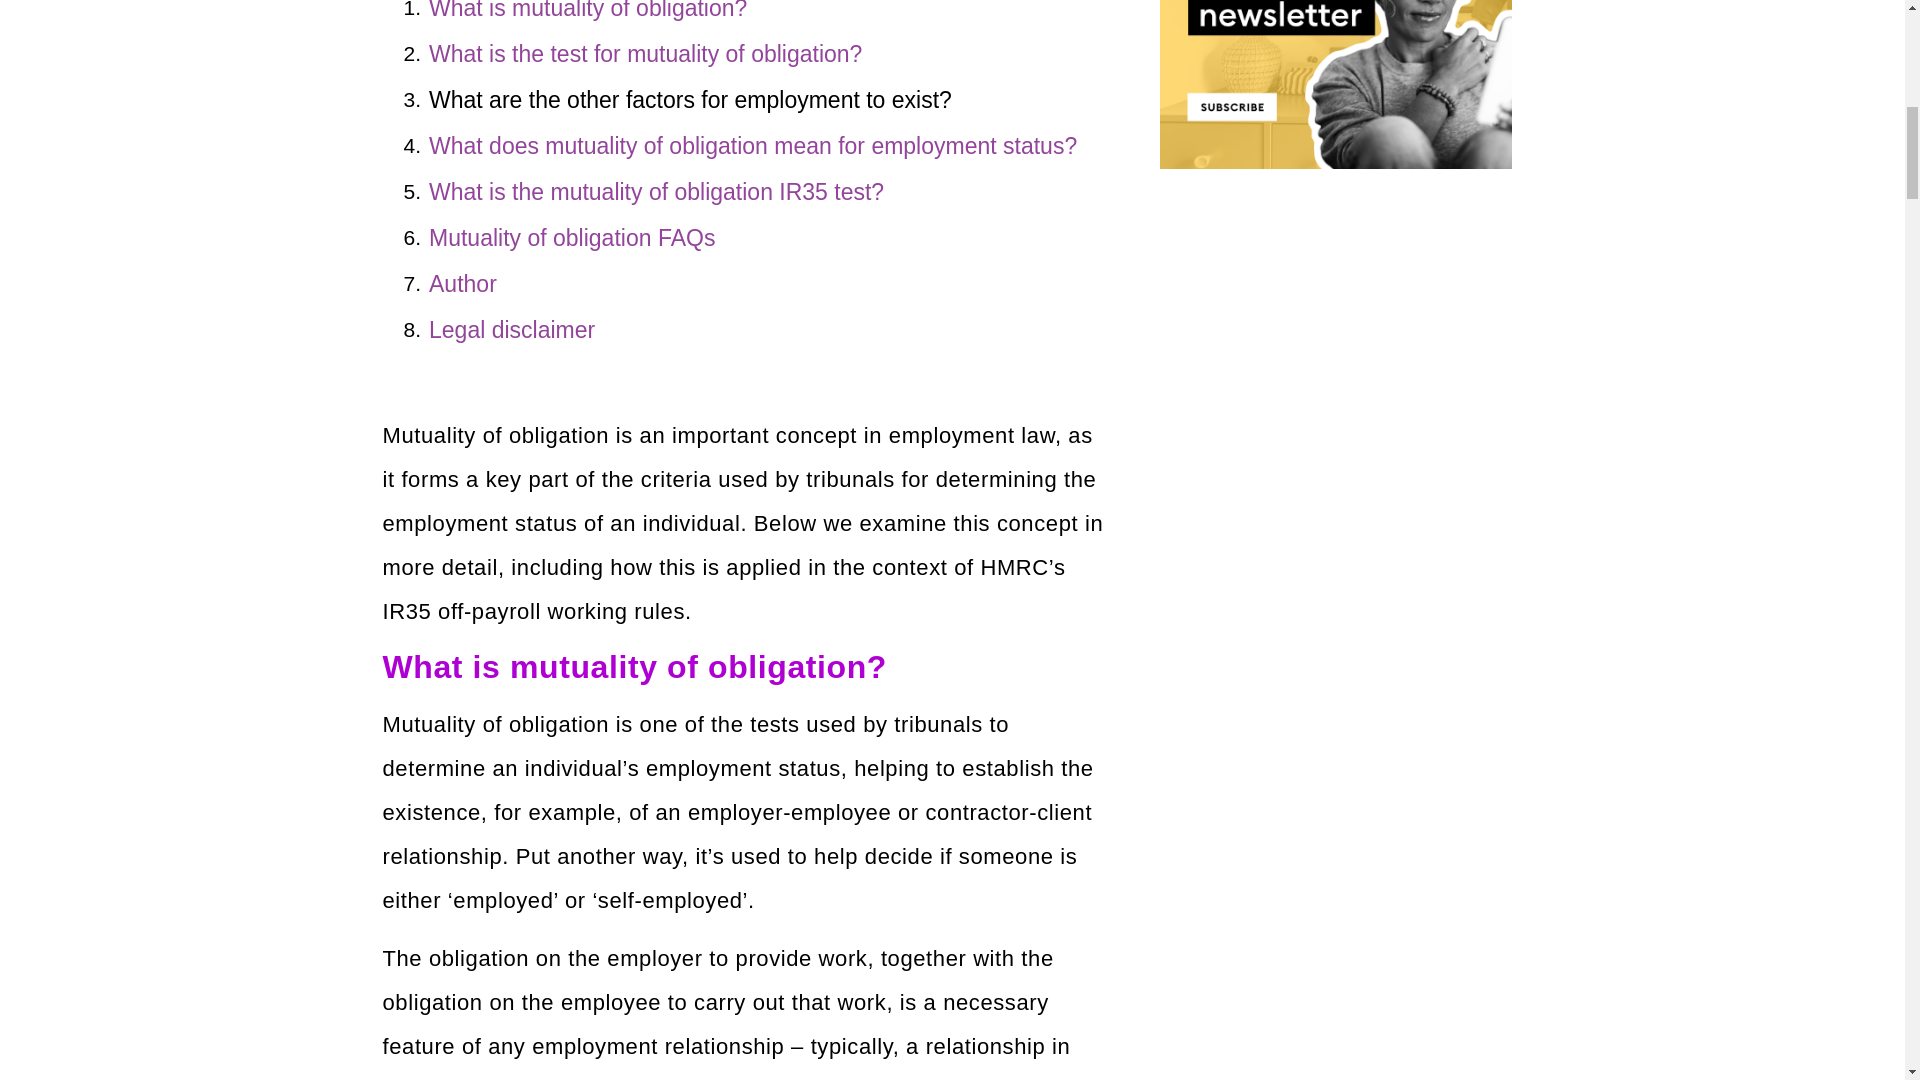  Describe the element at coordinates (645, 54) in the screenshot. I see `What is the test for mutuality of obligation?` at that location.